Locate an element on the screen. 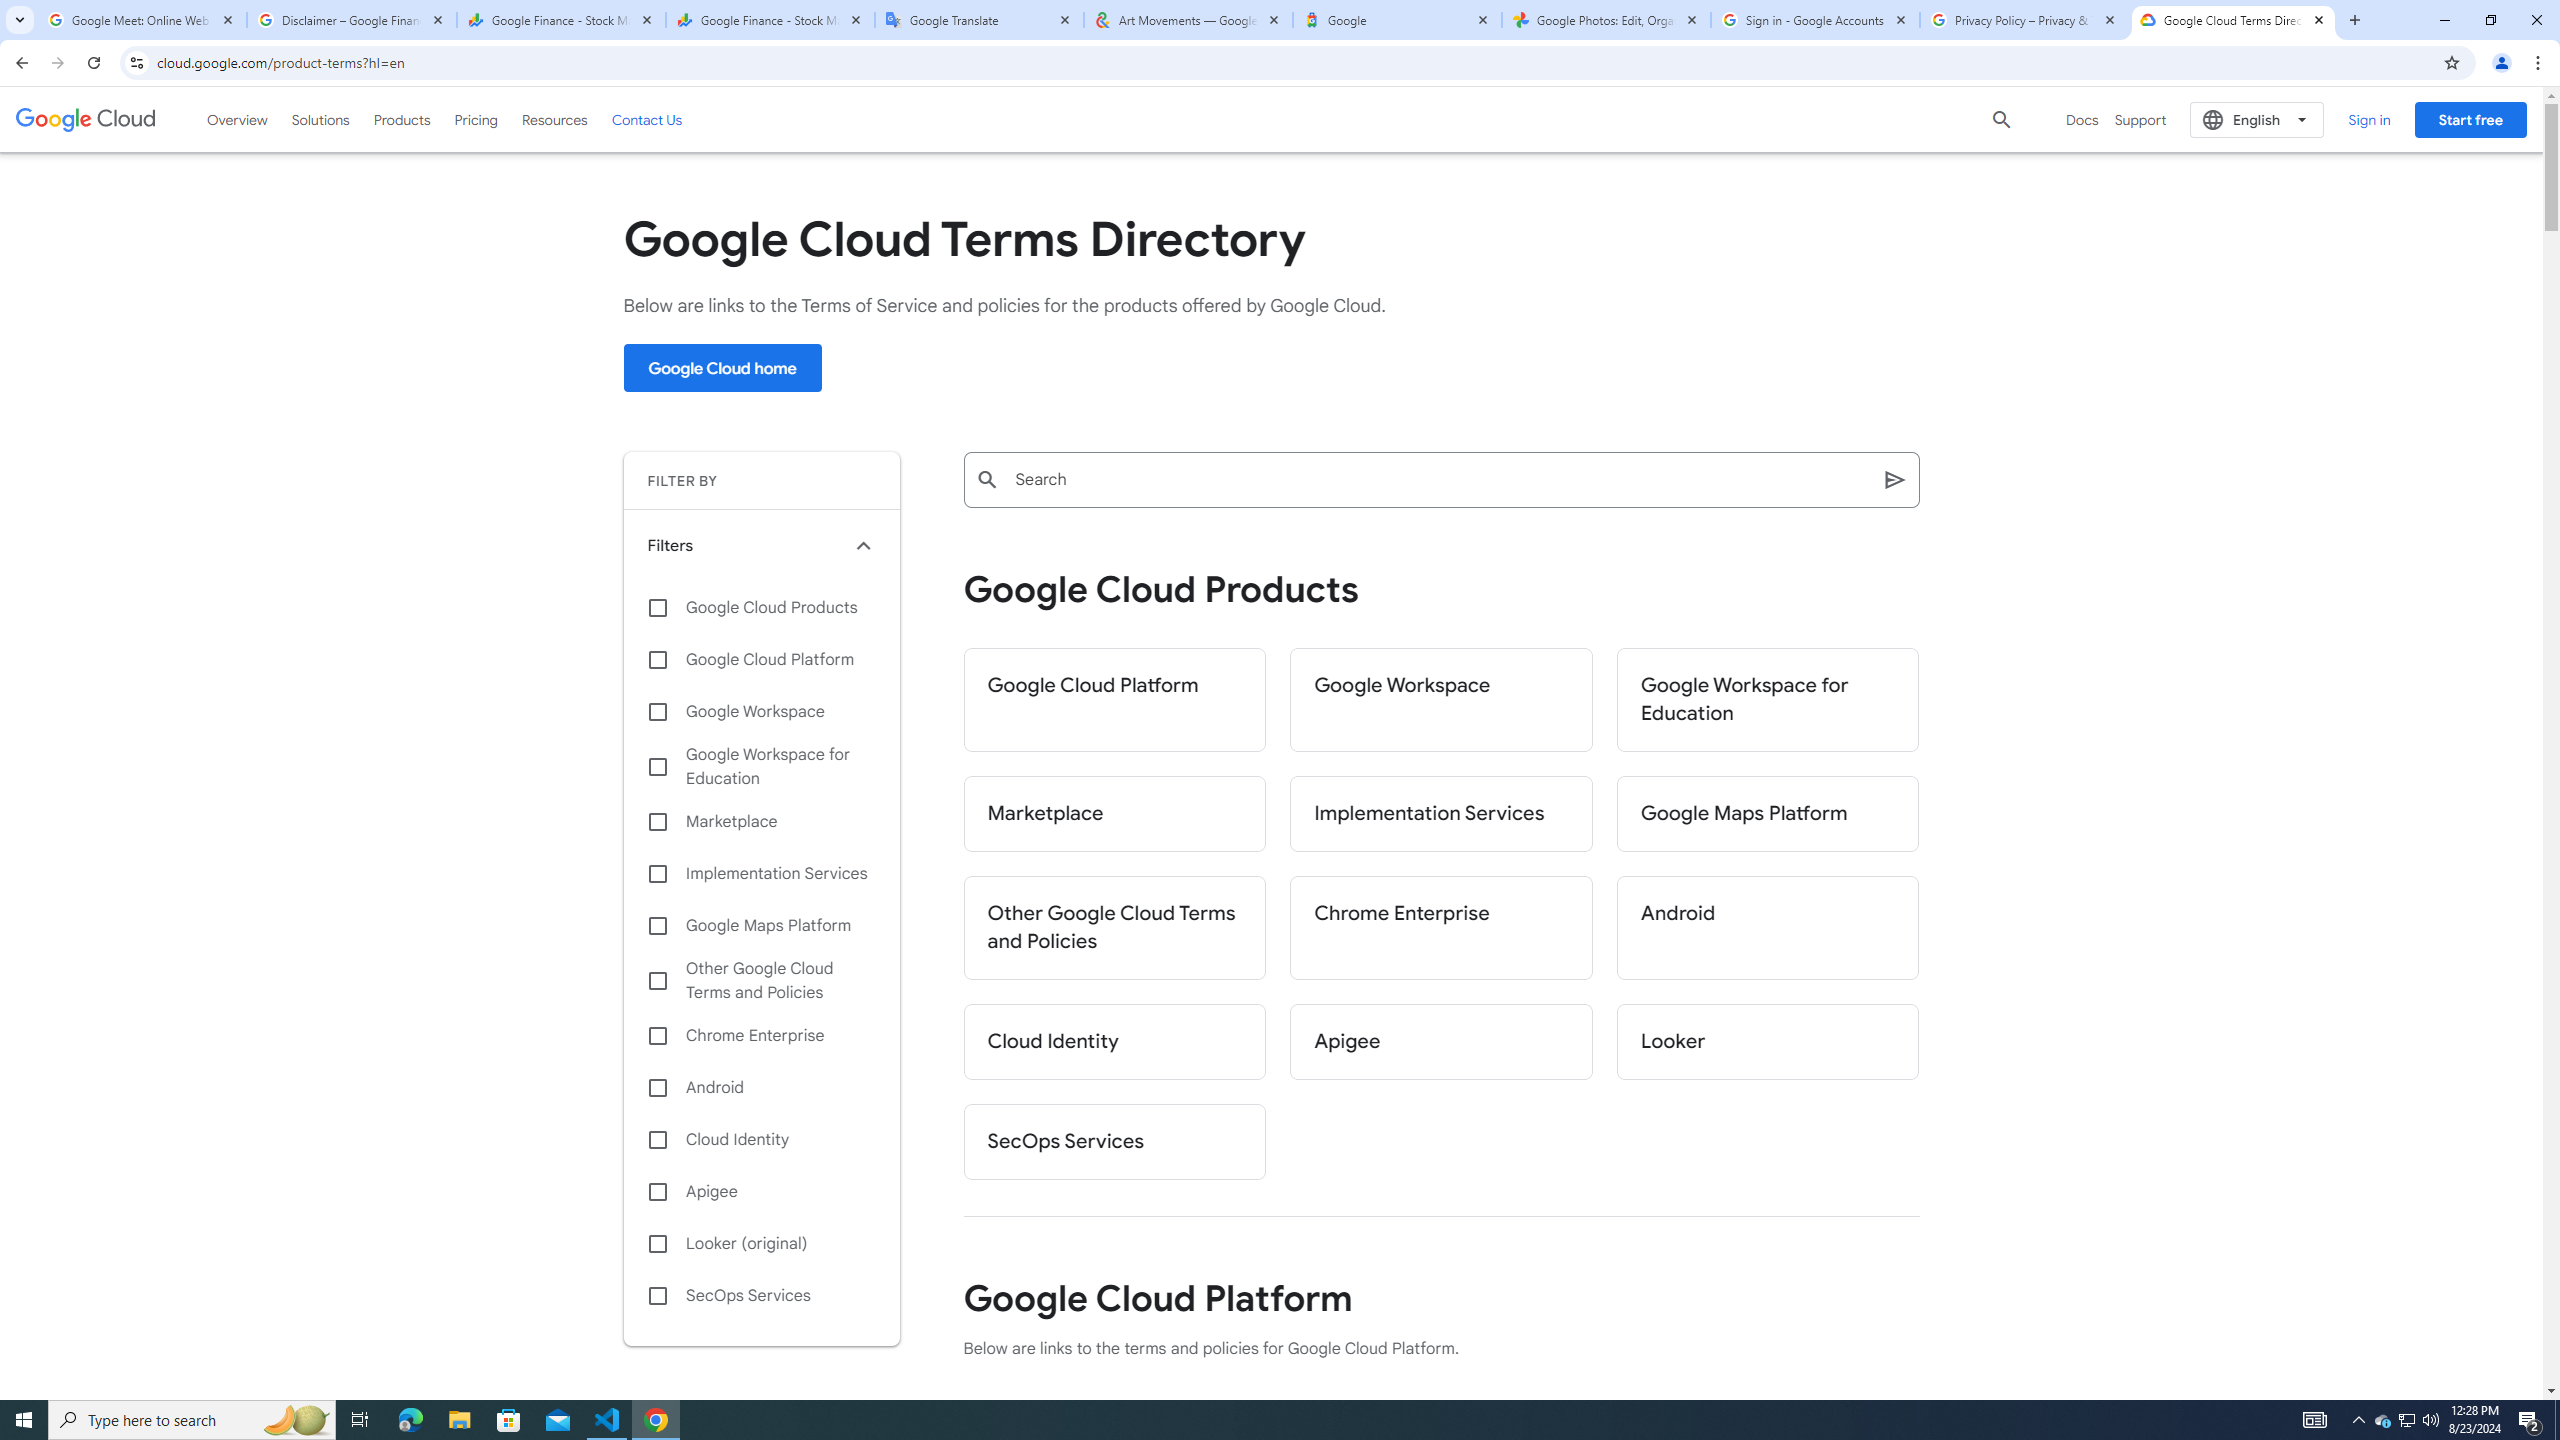 The image size is (2560, 1440). Chrome Enterprise is located at coordinates (1441, 928).